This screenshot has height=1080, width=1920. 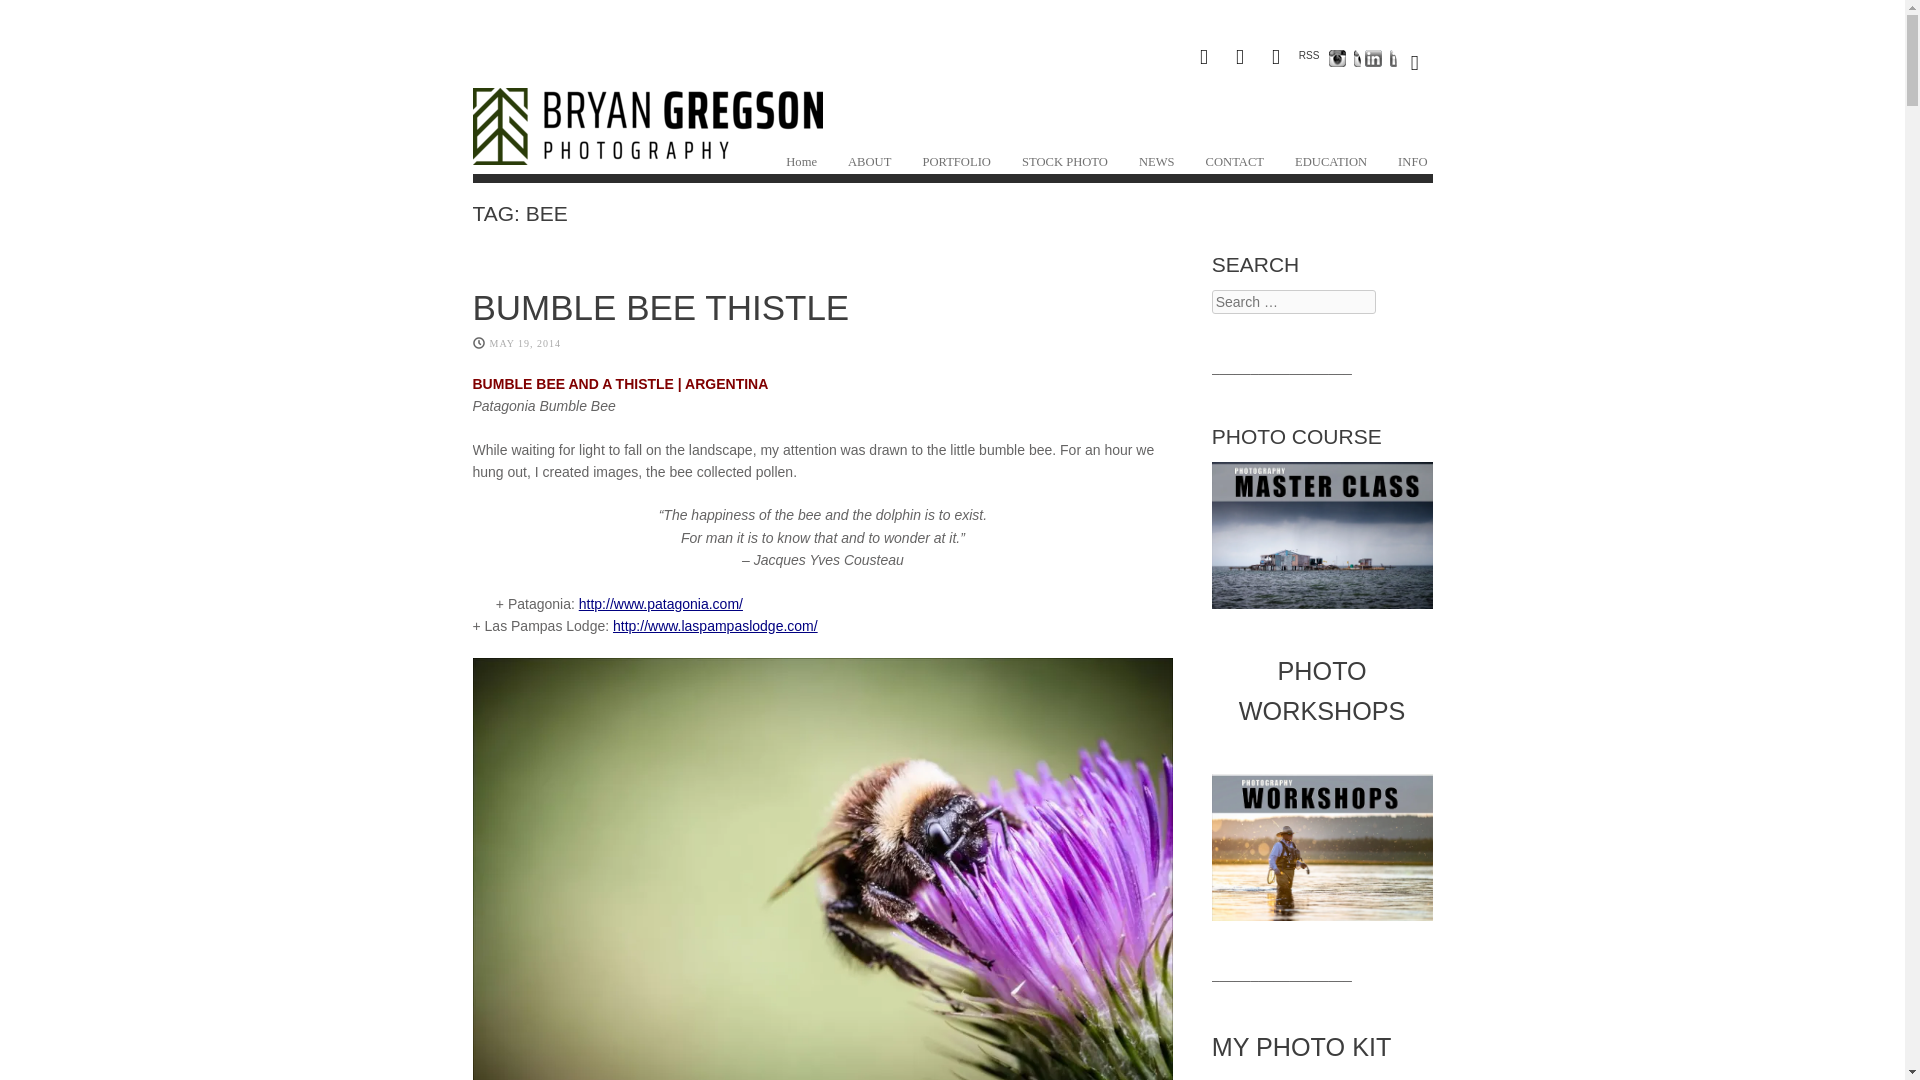 I want to click on CONTACT, so click(x=1235, y=164).